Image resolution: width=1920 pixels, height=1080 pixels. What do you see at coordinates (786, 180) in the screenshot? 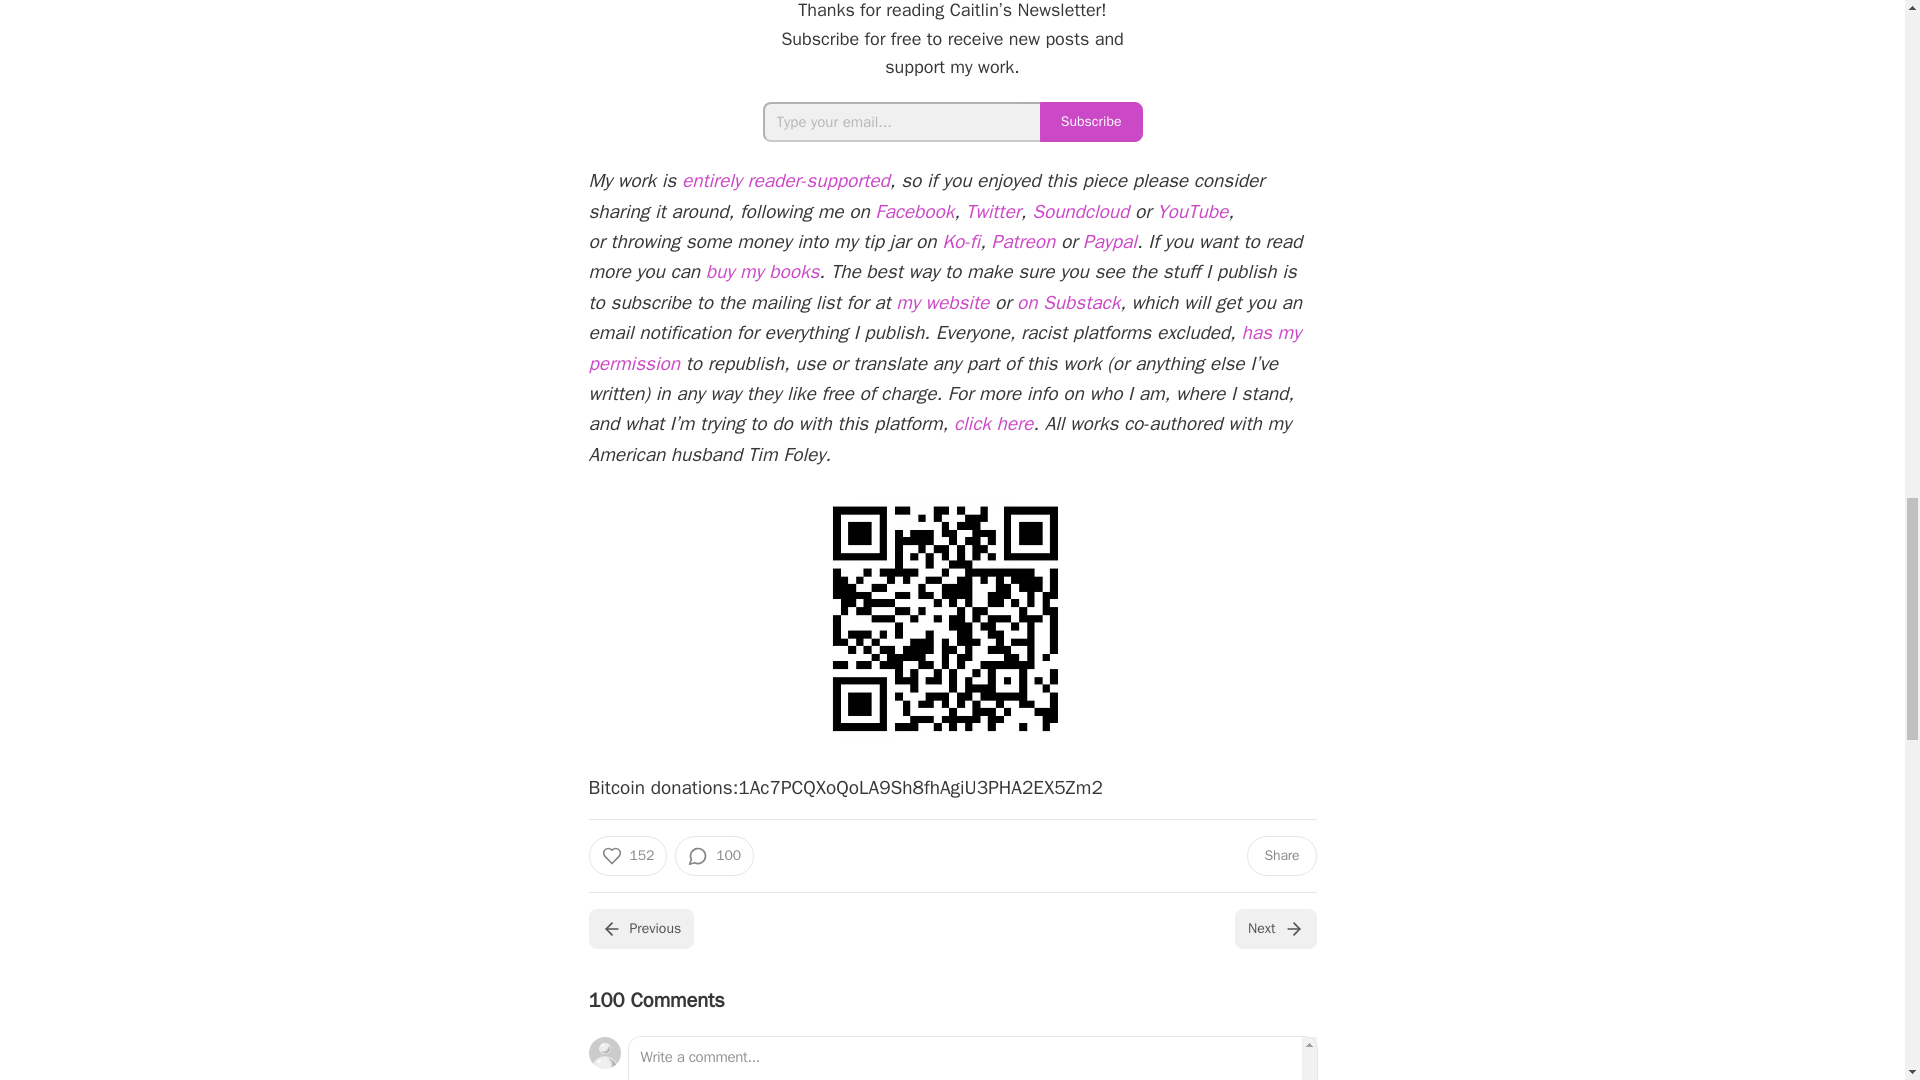
I see `entirely reader-supported` at bounding box center [786, 180].